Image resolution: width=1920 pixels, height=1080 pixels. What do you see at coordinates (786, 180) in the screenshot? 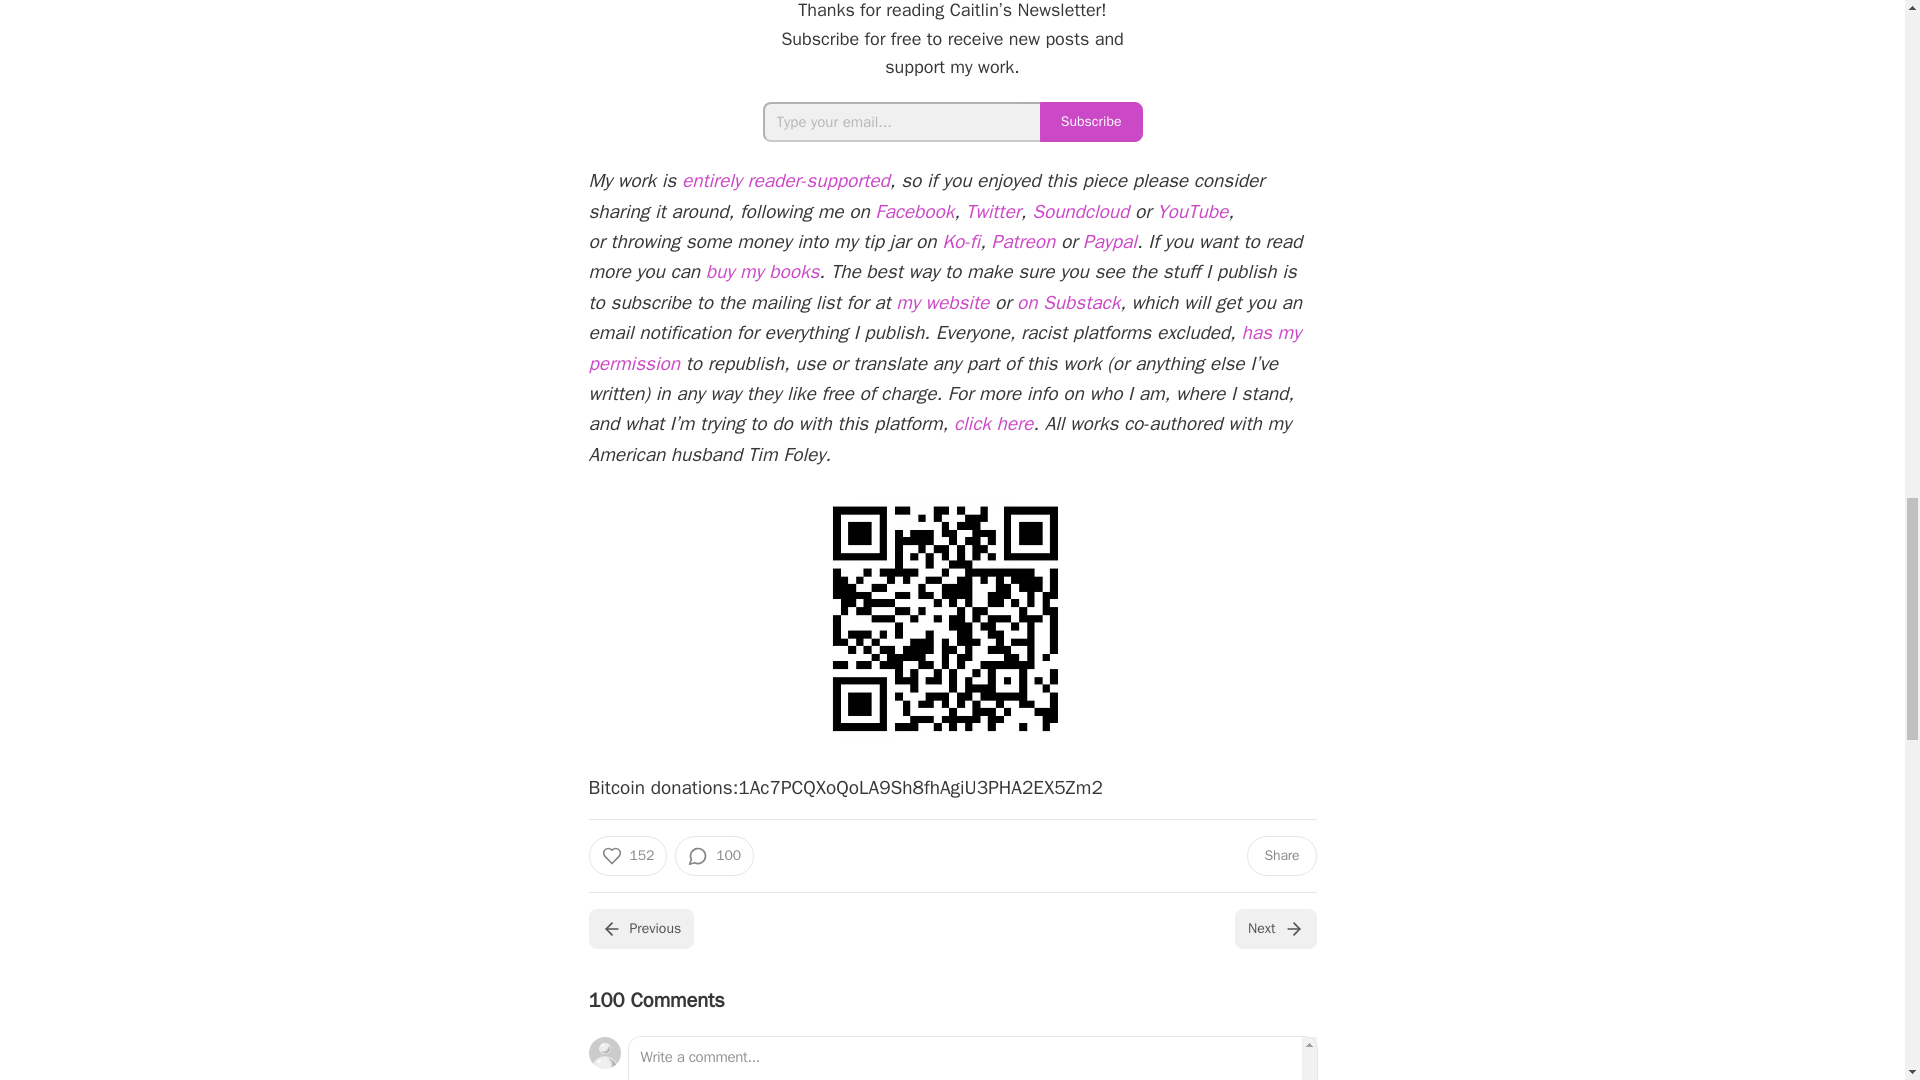
I see `entirely reader-supported` at bounding box center [786, 180].